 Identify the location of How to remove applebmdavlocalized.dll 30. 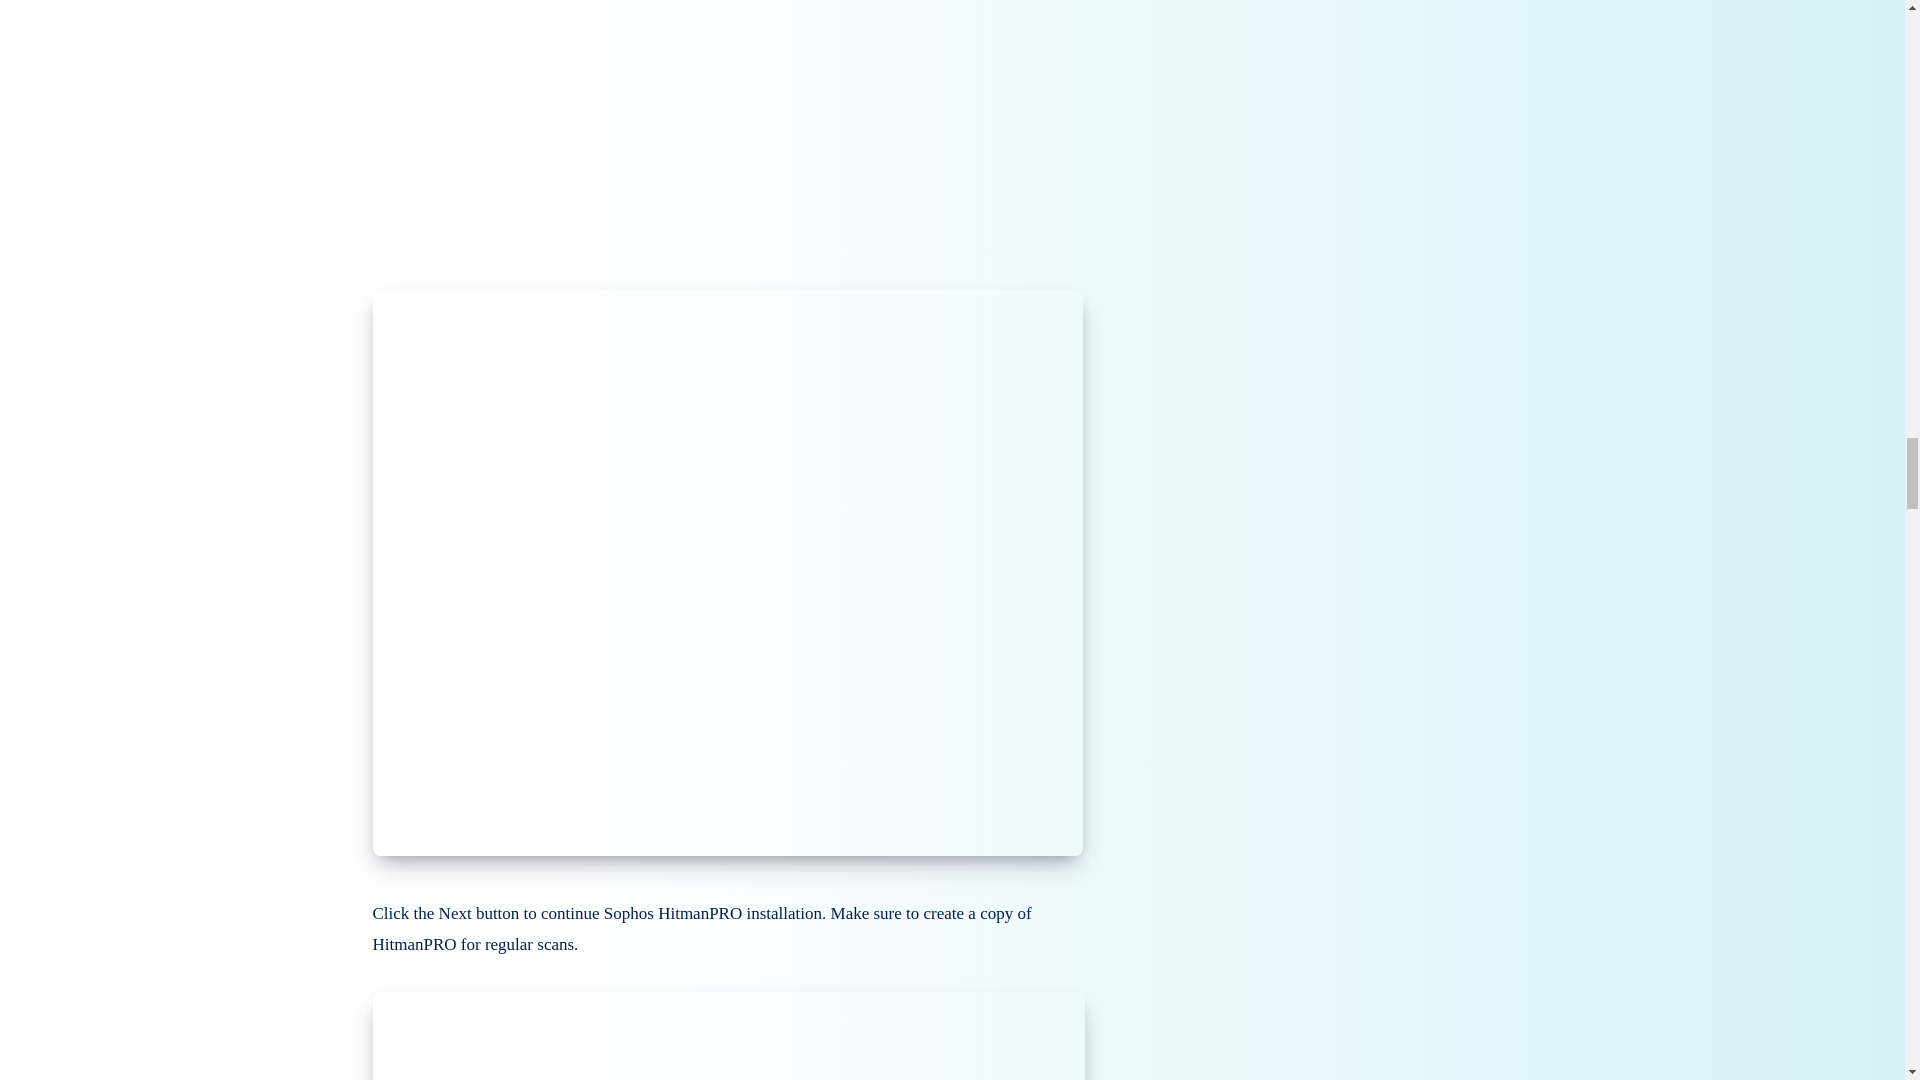
(728, 1036).